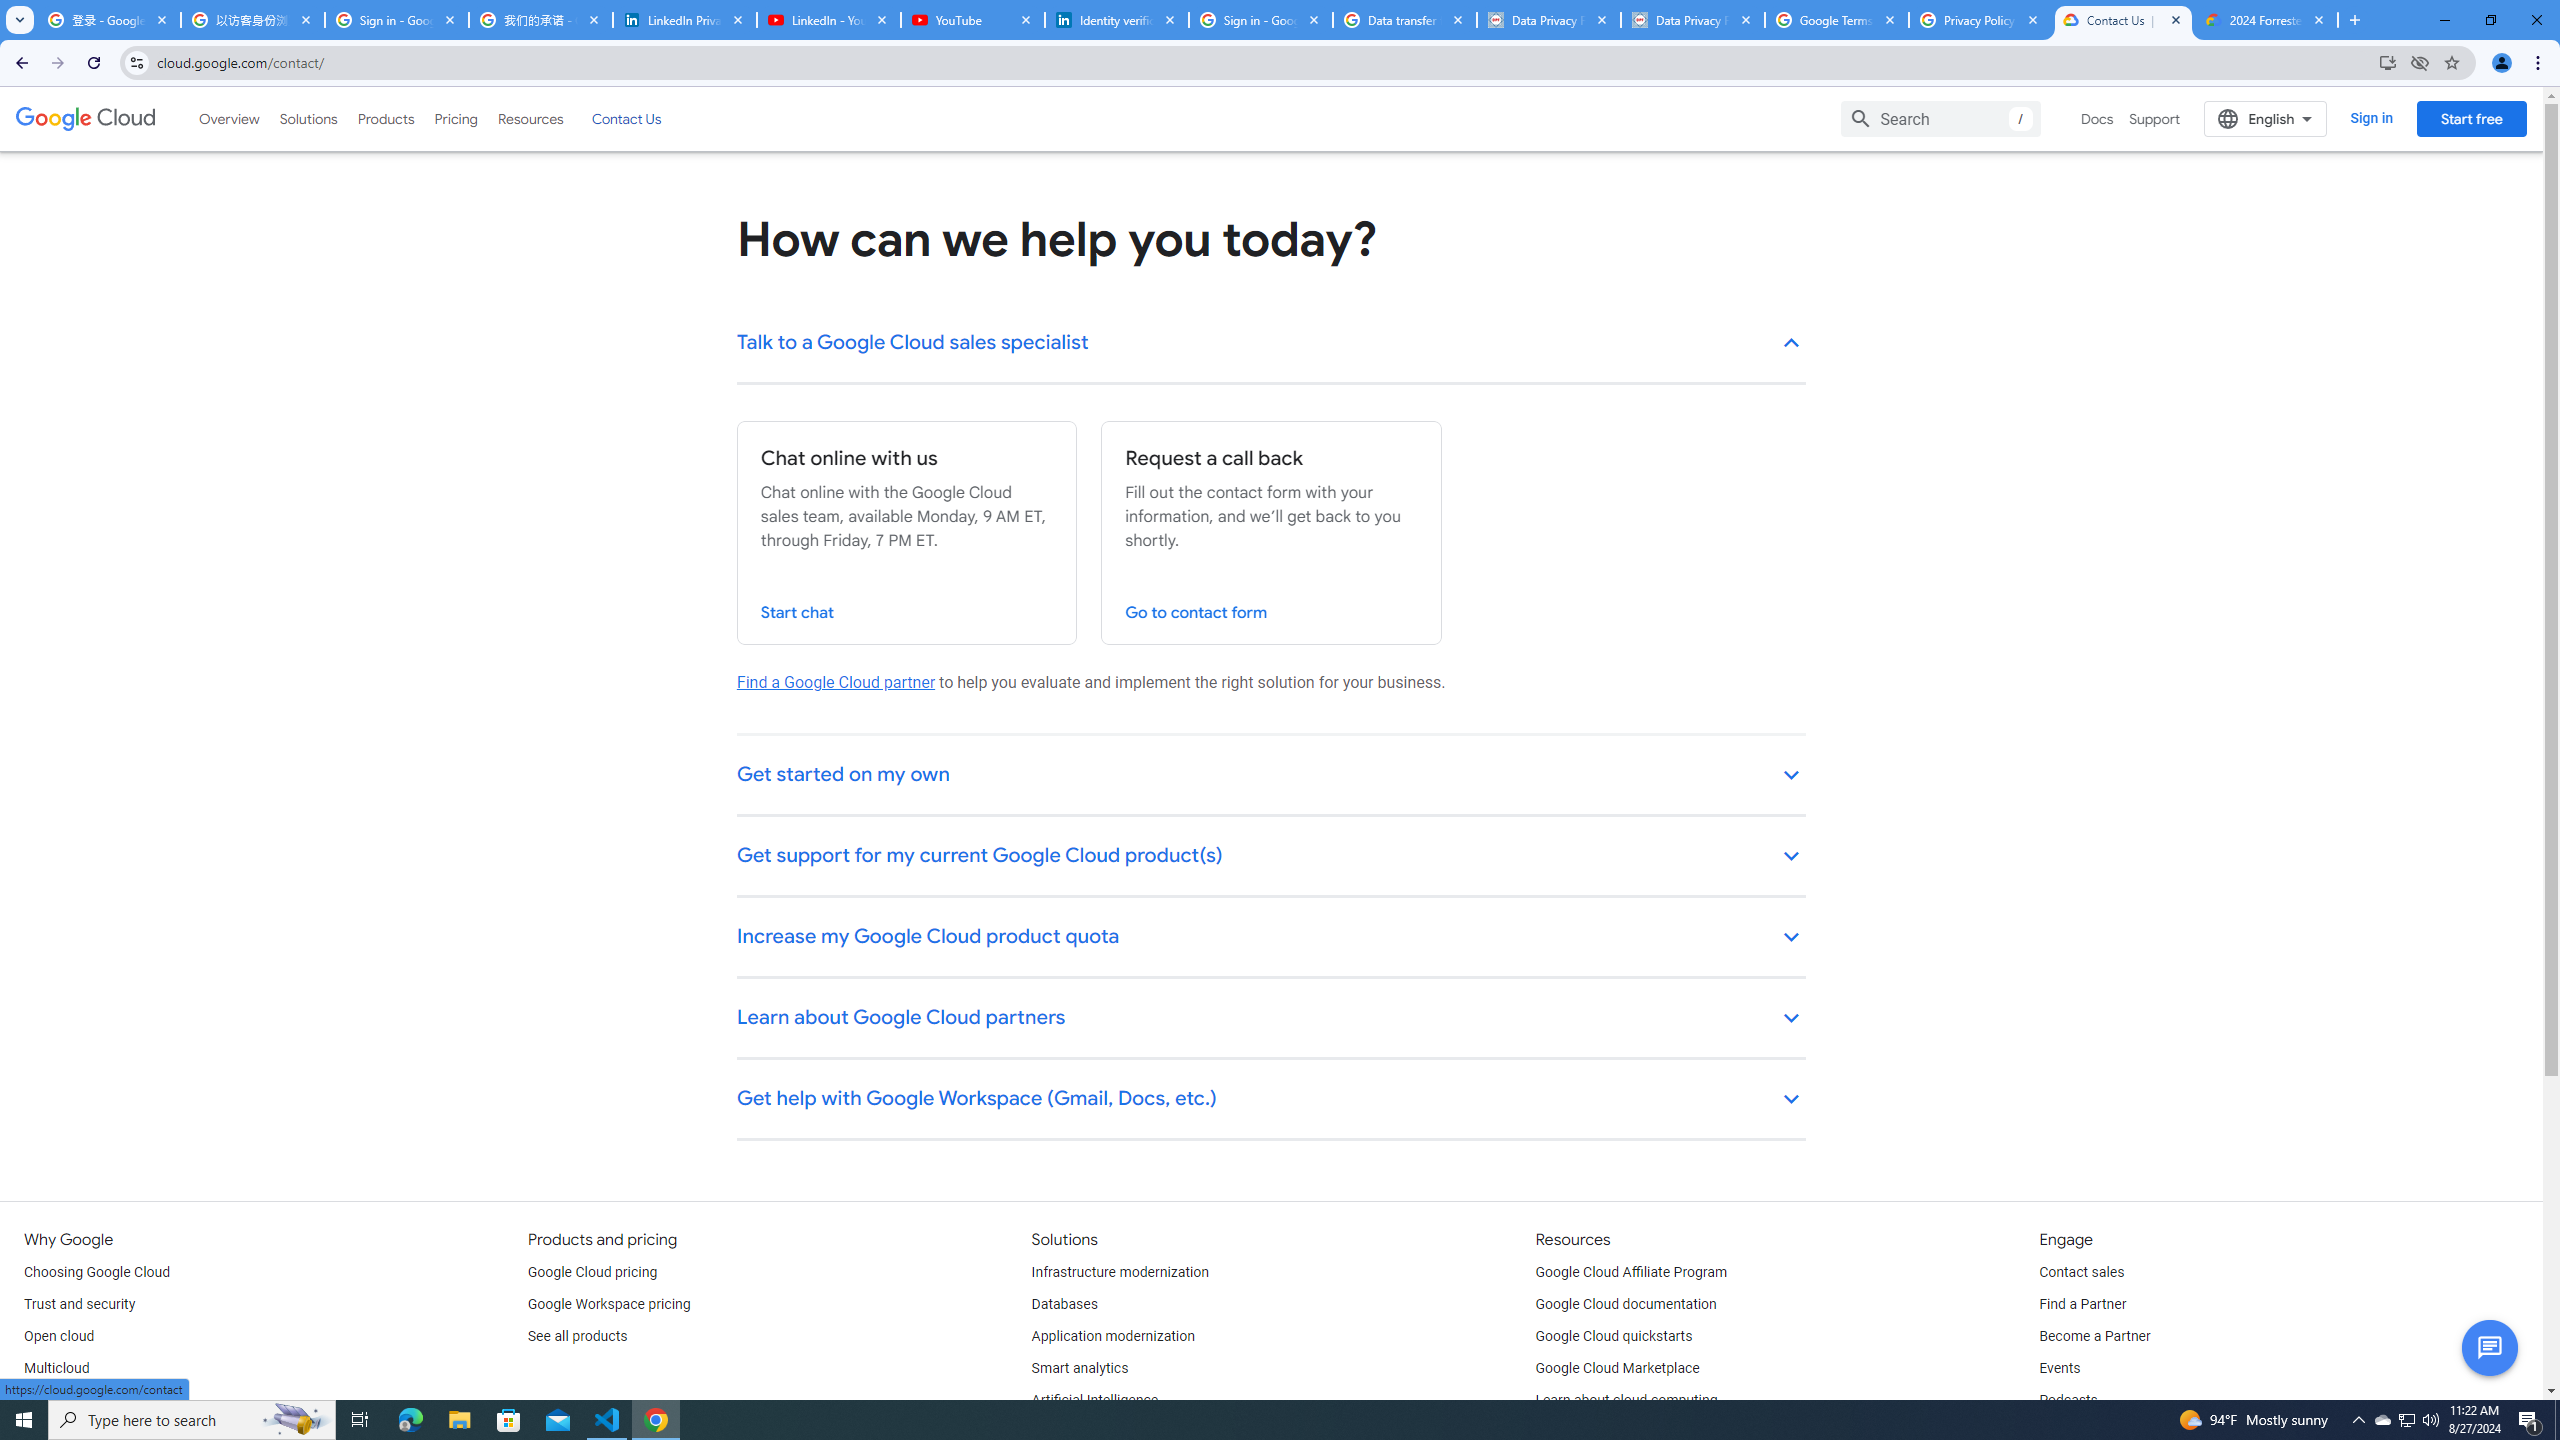  What do you see at coordinates (1260, 20) in the screenshot?
I see `Sign in - Google Accounts` at bounding box center [1260, 20].